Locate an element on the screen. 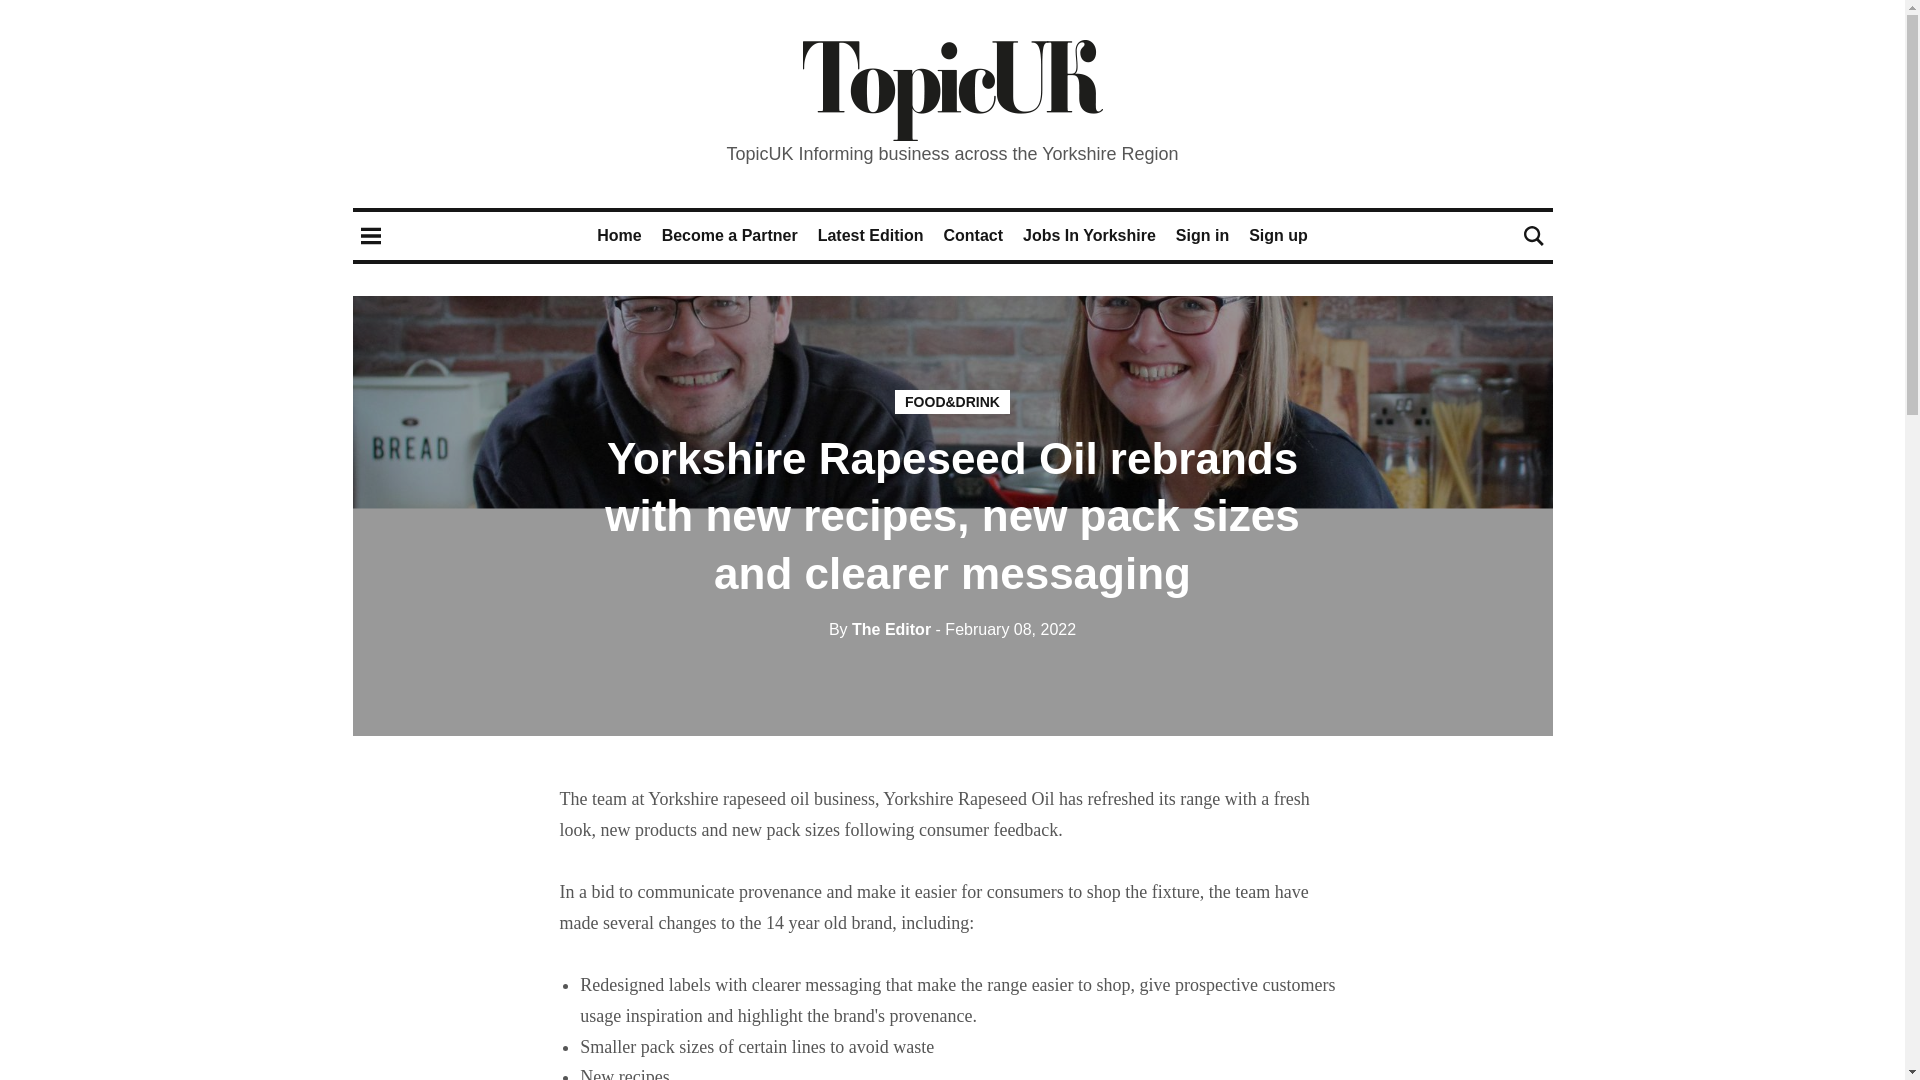 This screenshot has width=1920, height=1080. 08 February, 2022 is located at coordinates (1006, 630).